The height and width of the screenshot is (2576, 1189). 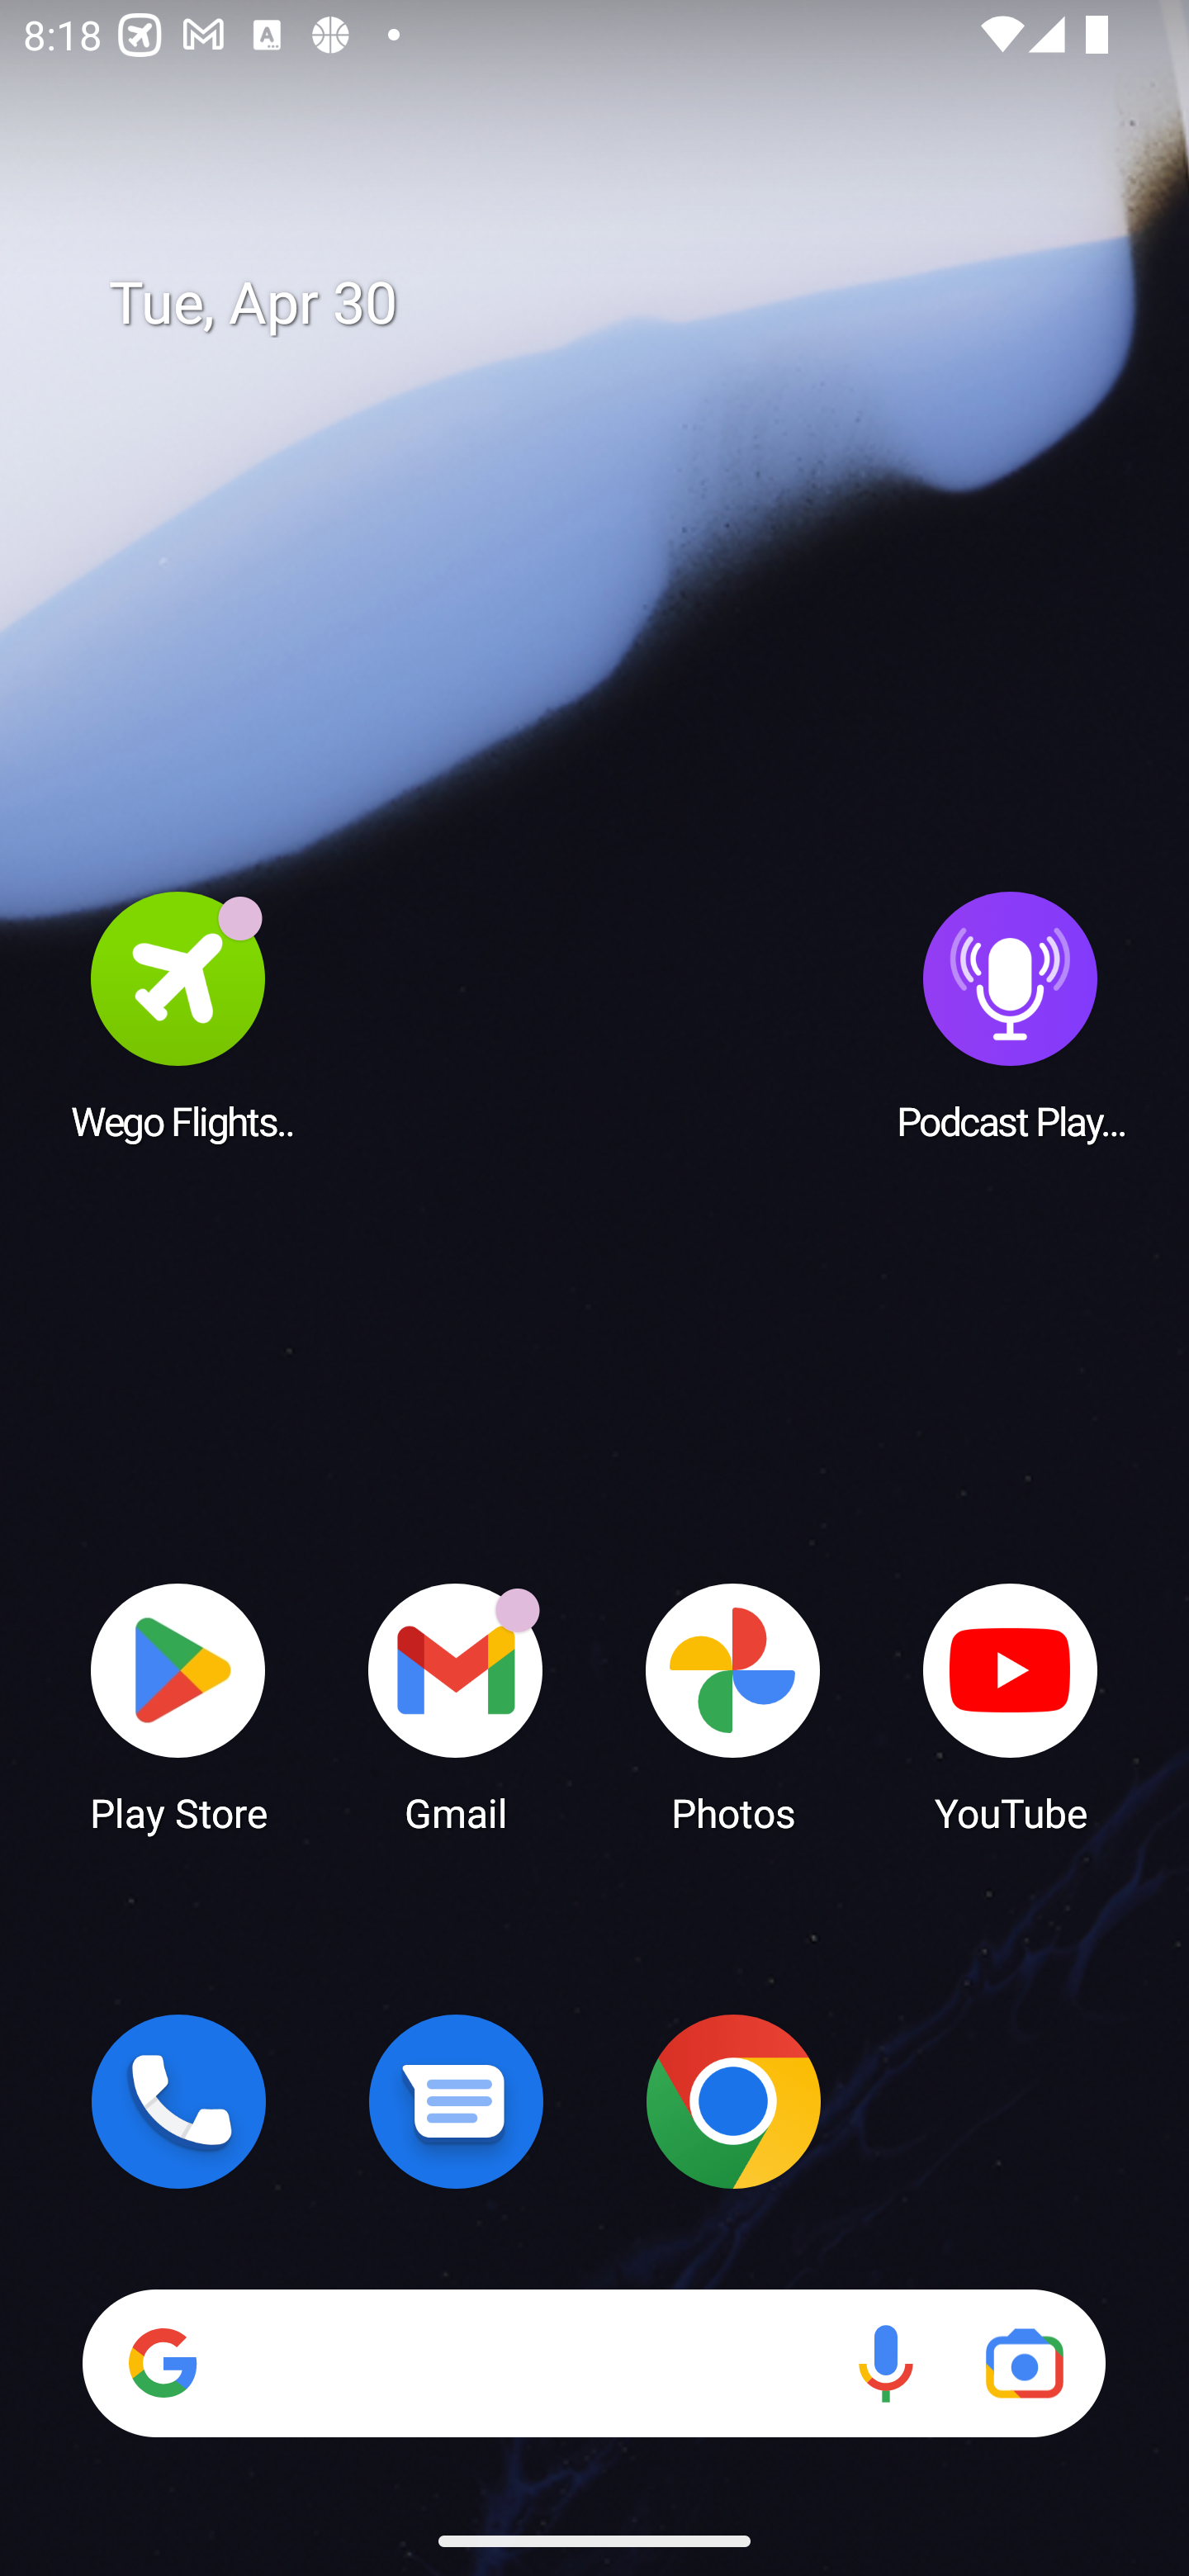 I want to click on Phone, so click(x=178, y=2101).